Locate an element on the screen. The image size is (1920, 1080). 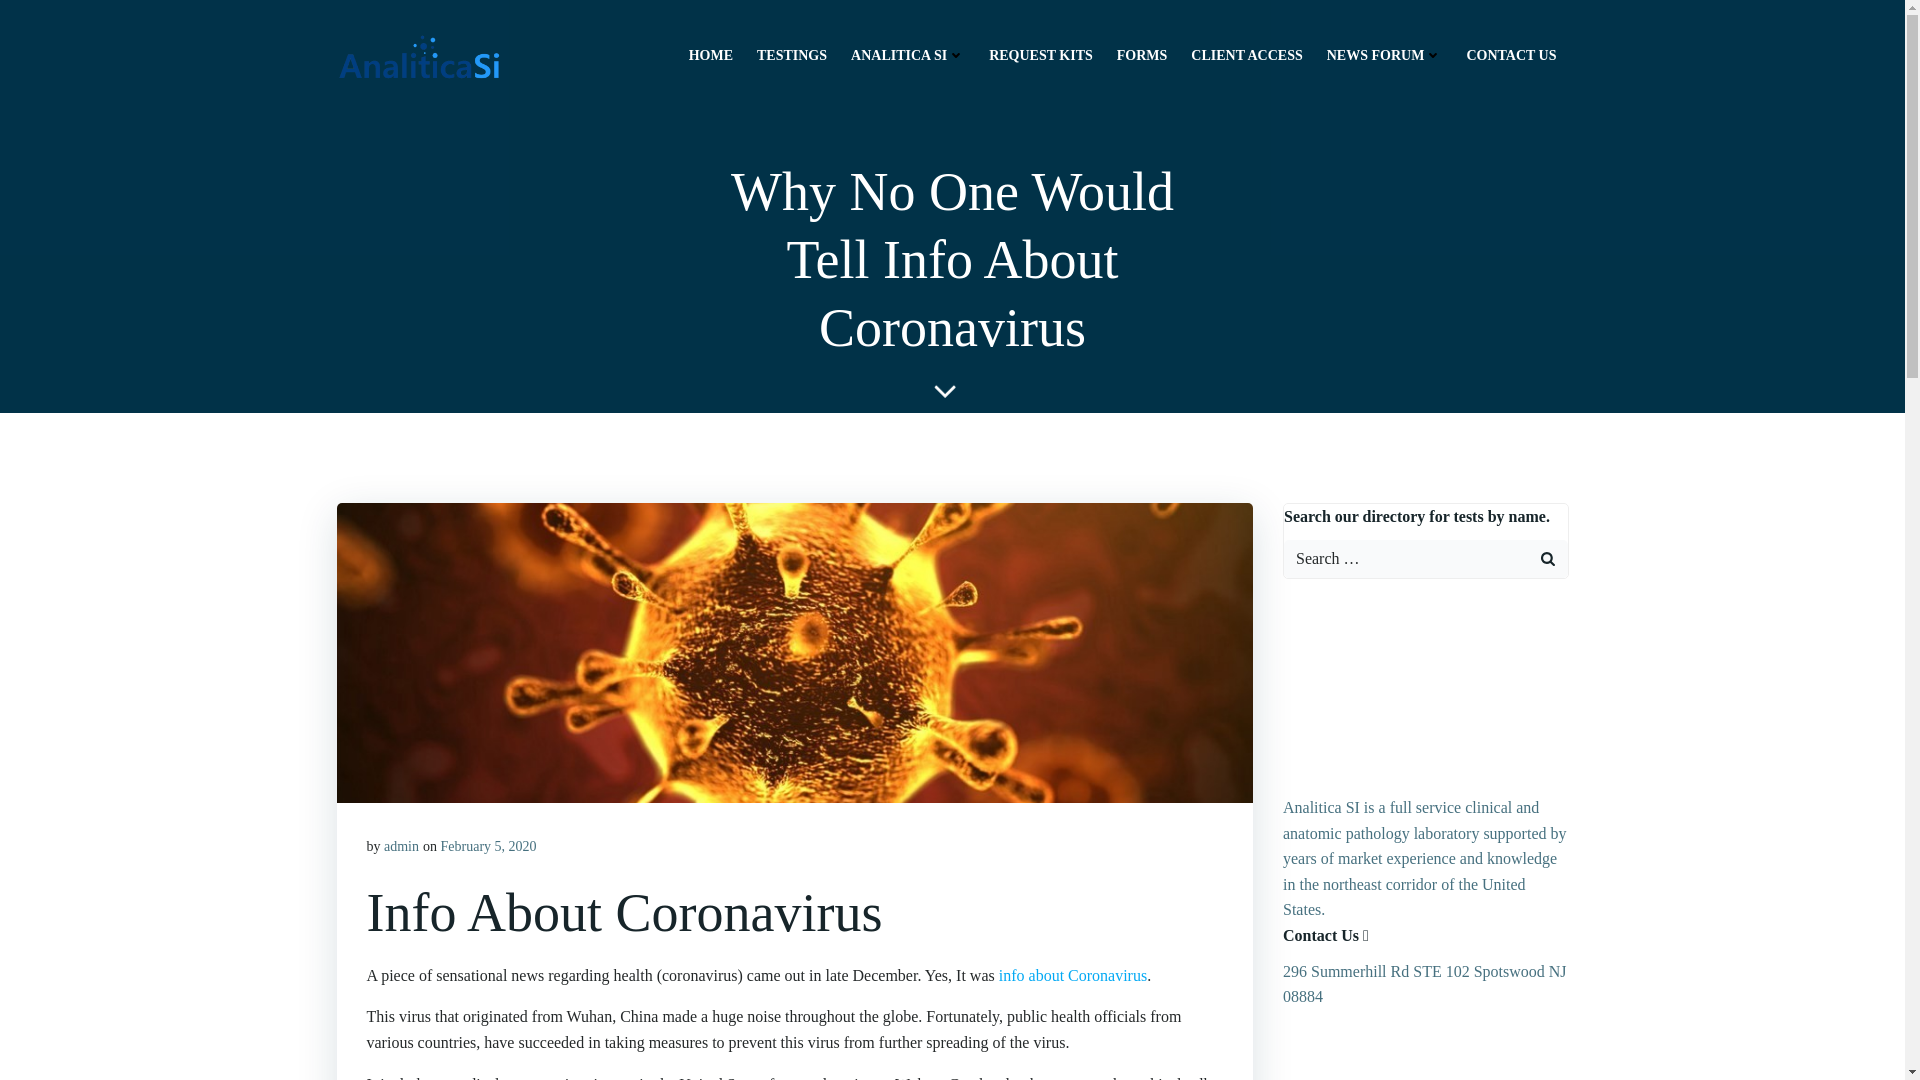
NEWS FORUM is located at coordinates (1384, 54).